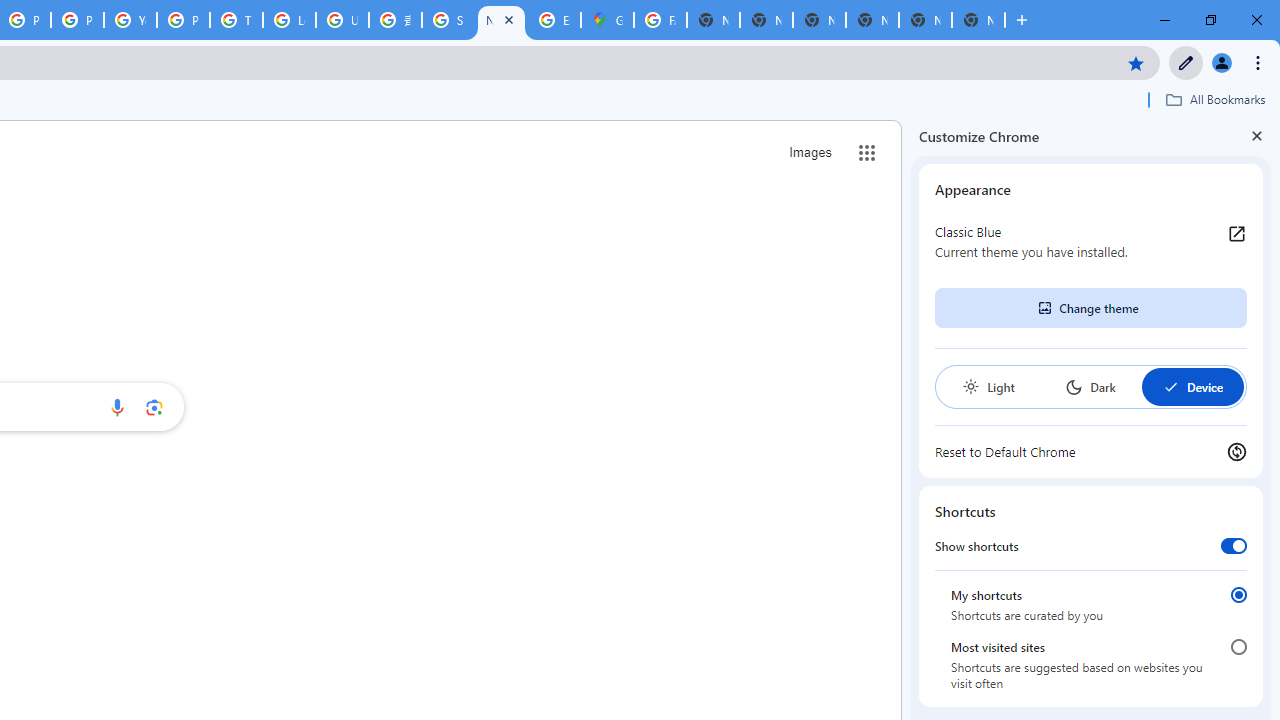 The height and width of the screenshot is (720, 1280). What do you see at coordinates (1192, 386) in the screenshot?
I see `Device` at bounding box center [1192, 386].